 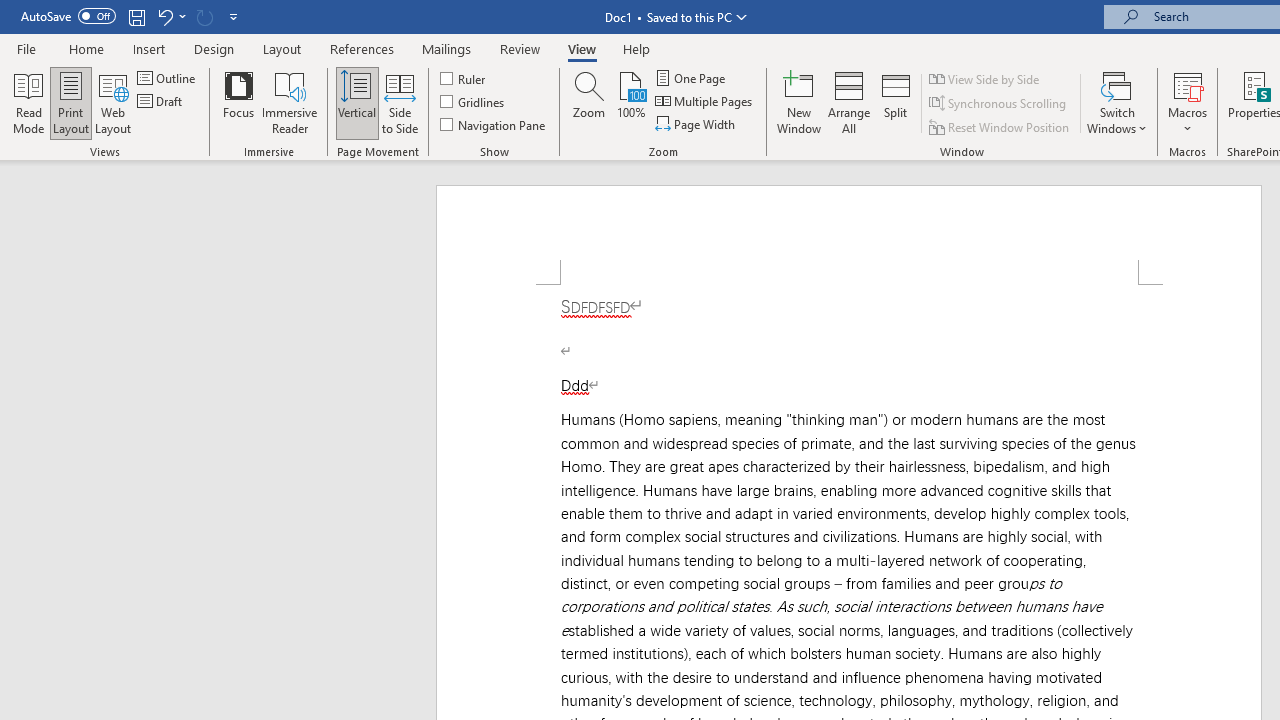 I want to click on View Side by Side, so click(x=985, y=78).